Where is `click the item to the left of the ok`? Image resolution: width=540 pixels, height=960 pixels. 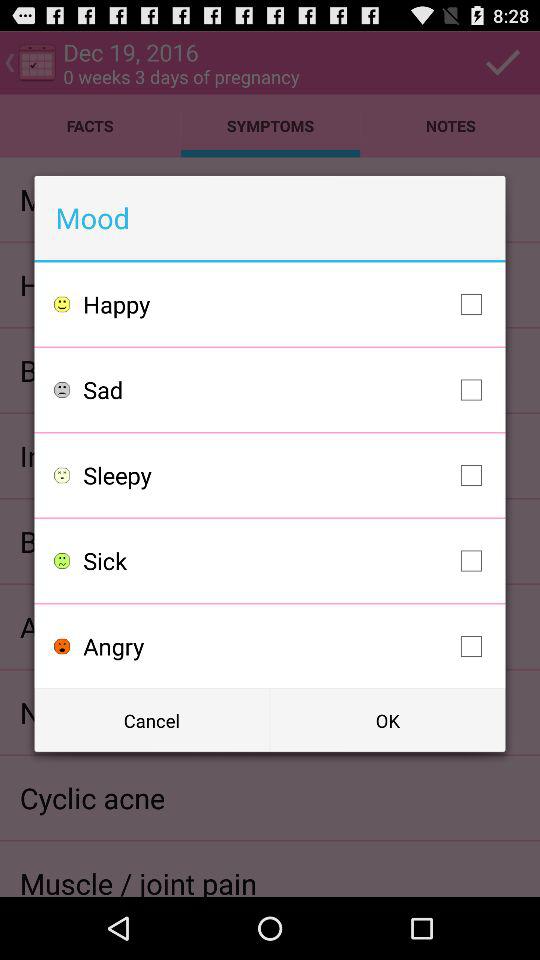
click the item to the left of the ok is located at coordinates (152, 720).